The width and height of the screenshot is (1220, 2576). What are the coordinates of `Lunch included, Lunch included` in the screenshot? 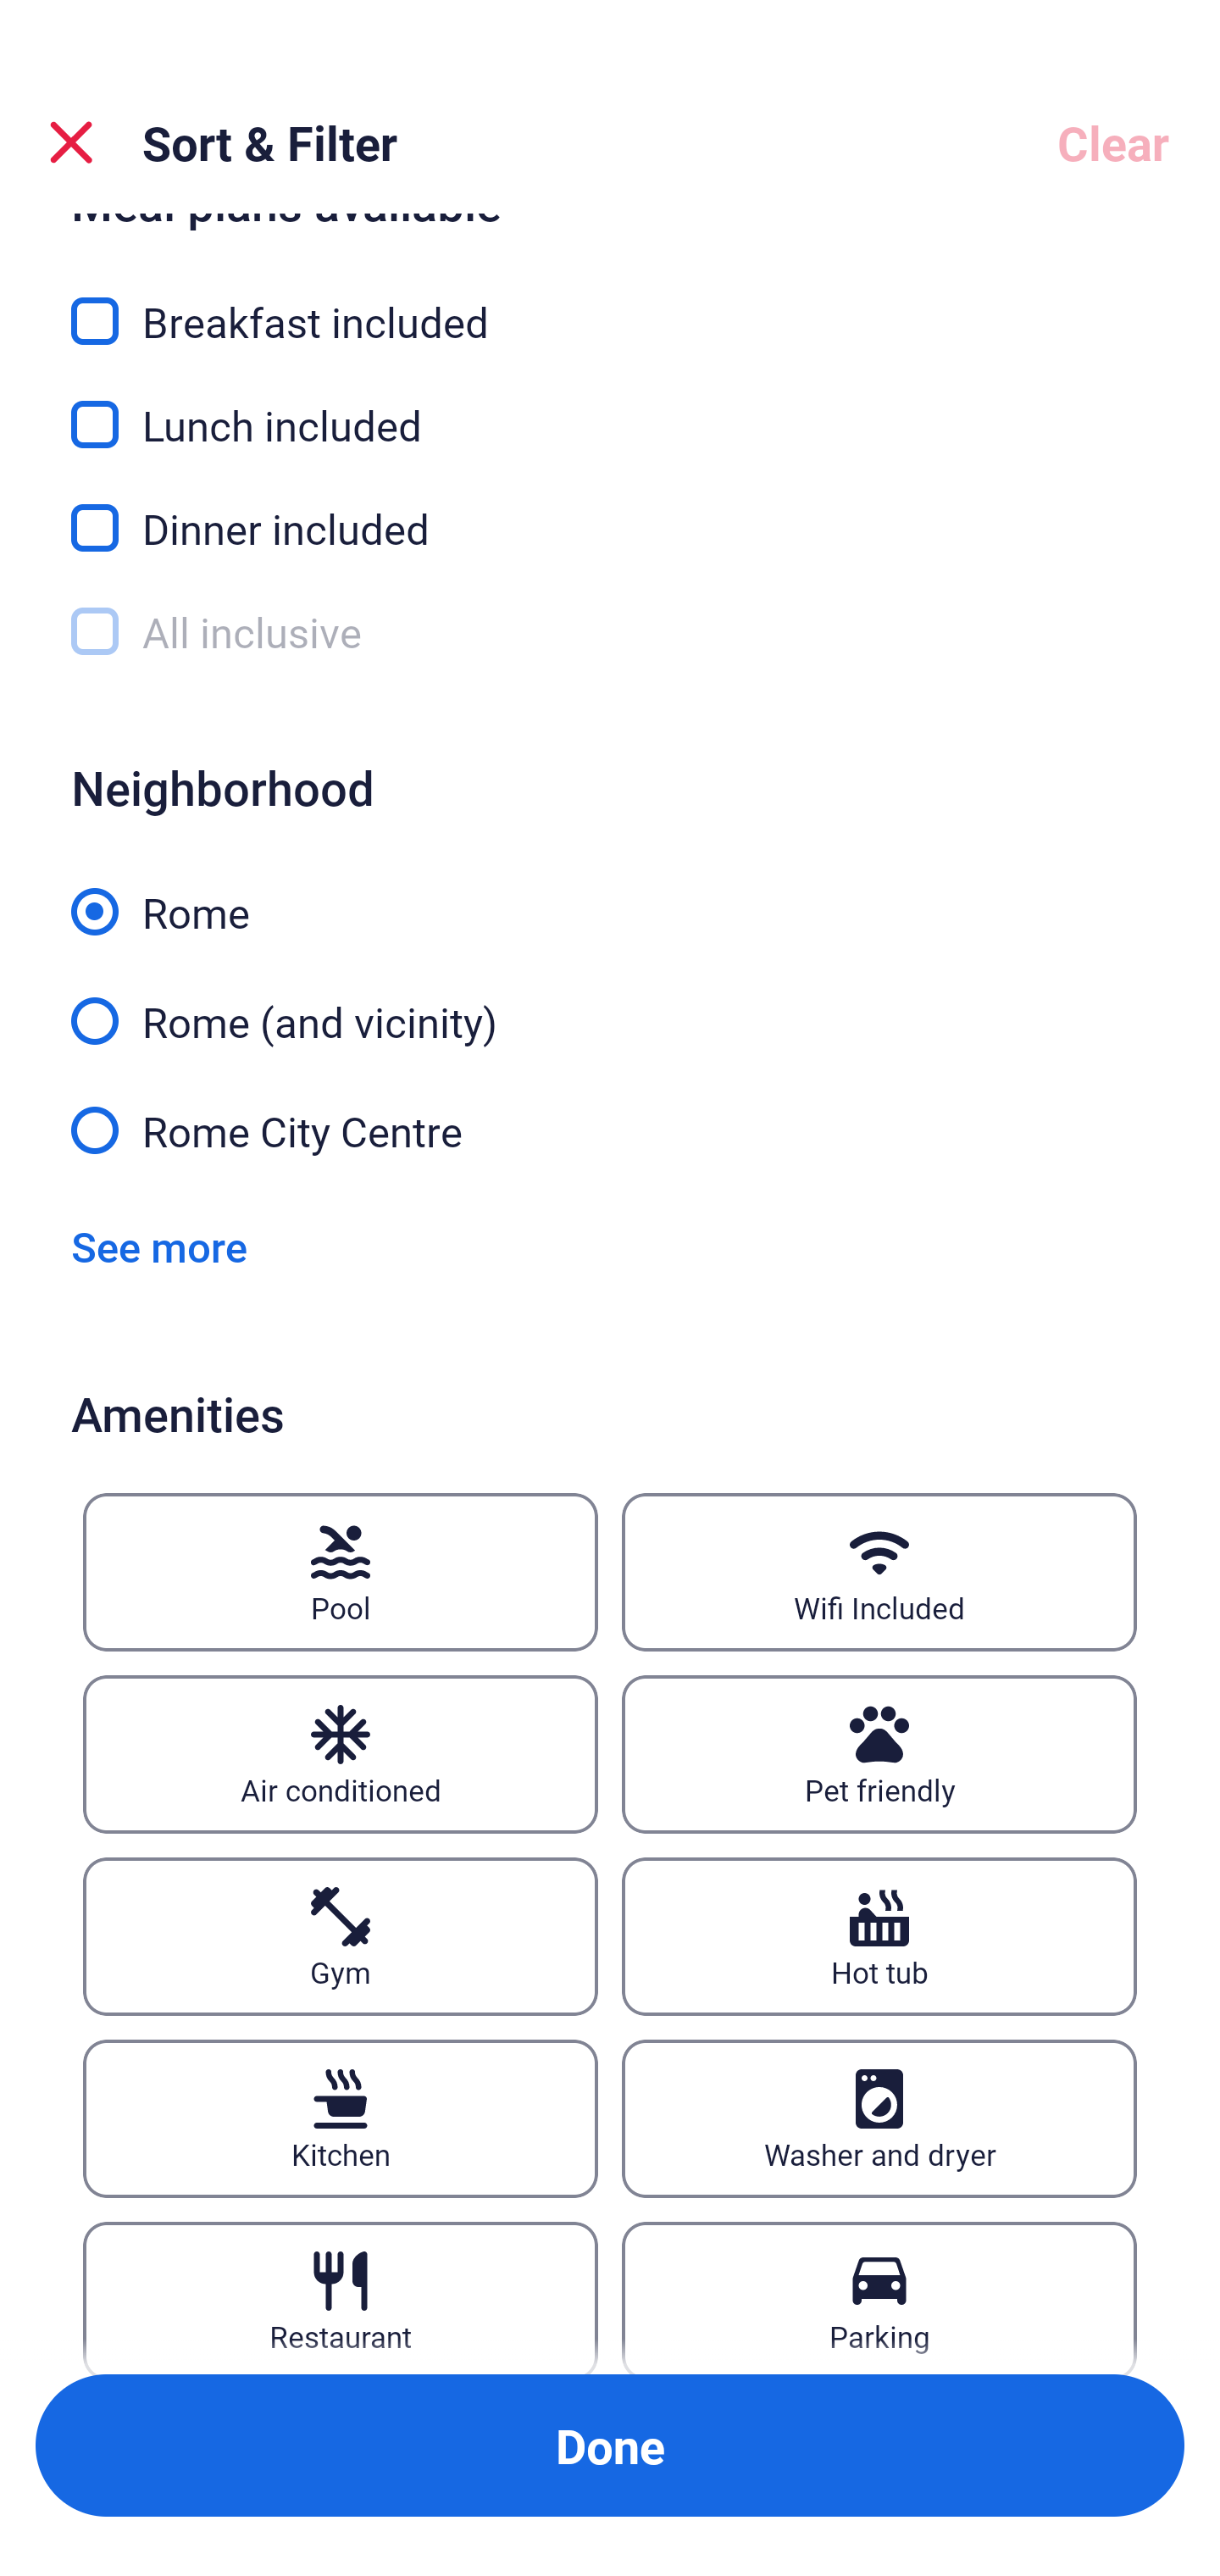 It's located at (610, 407).